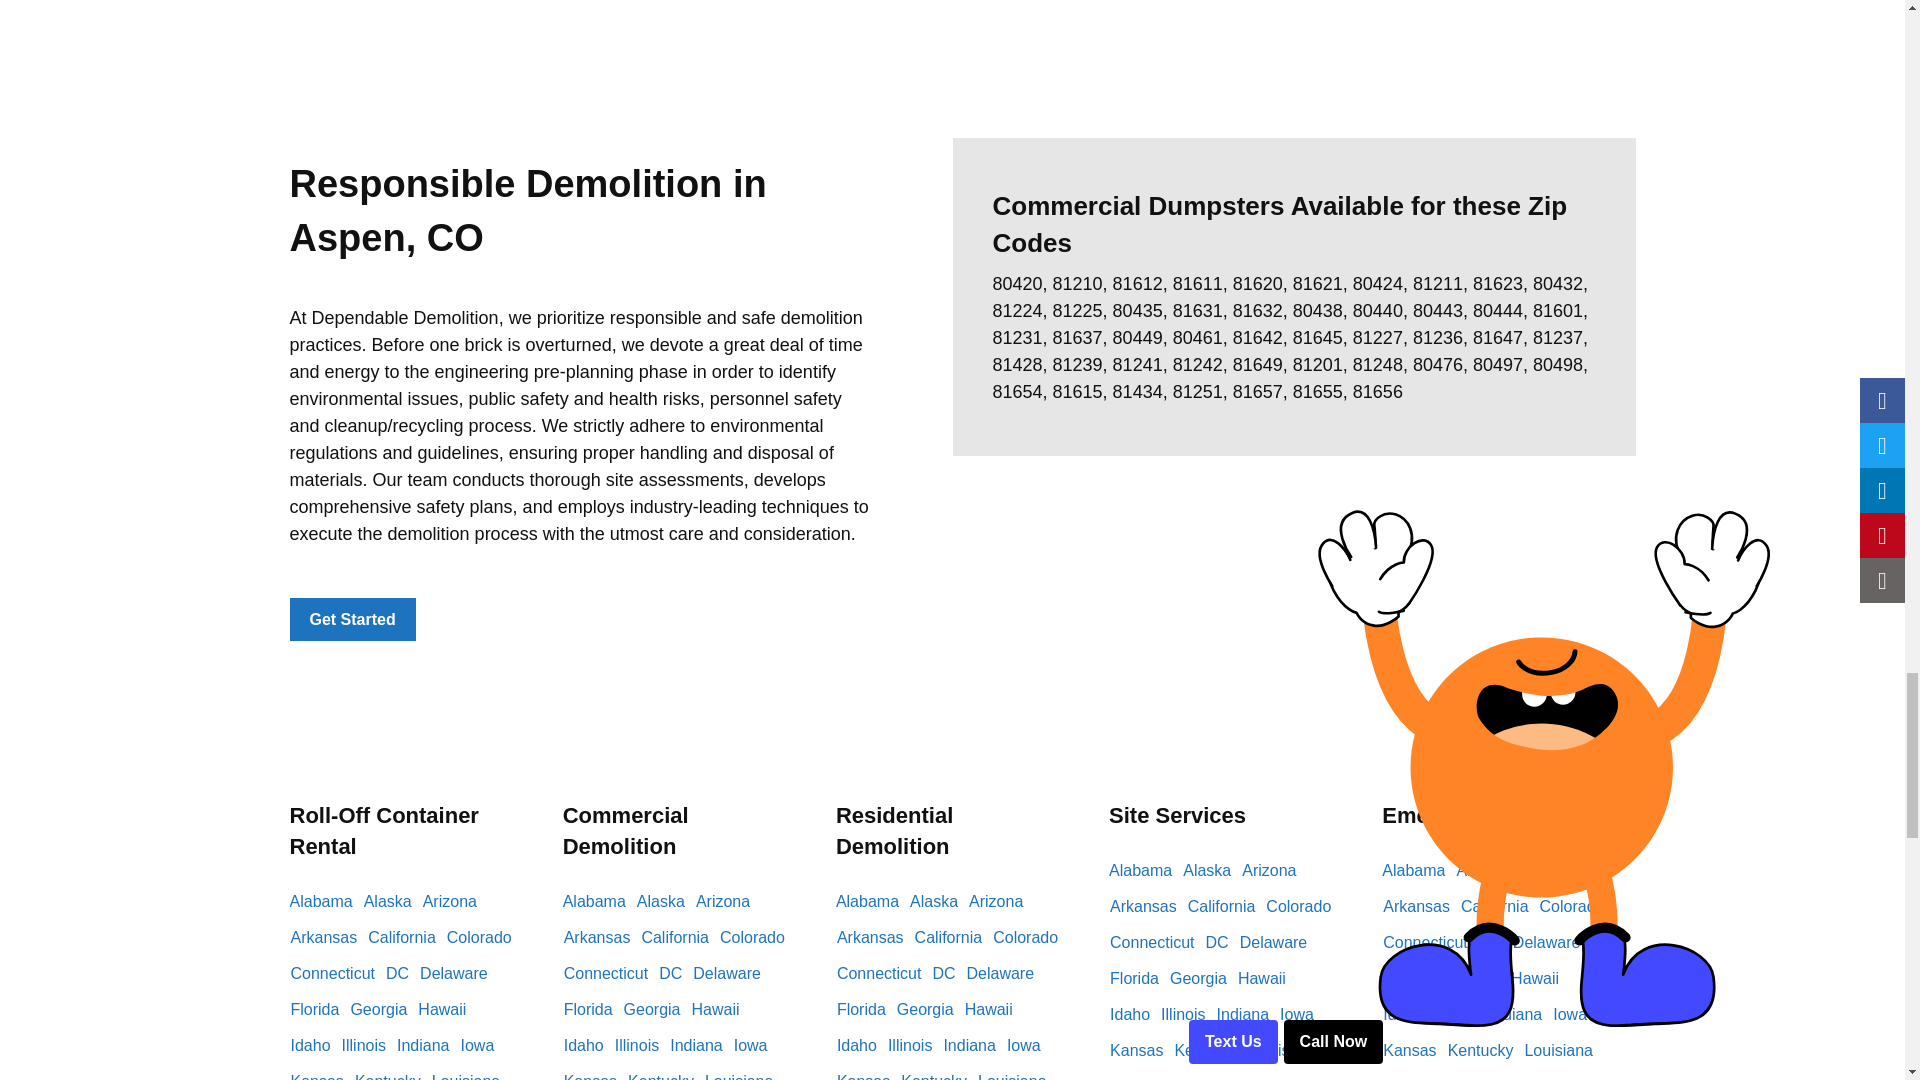 The image size is (1920, 1080). What do you see at coordinates (319, 1010) in the screenshot?
I see `Florida` at bounding box center [319, 1010].